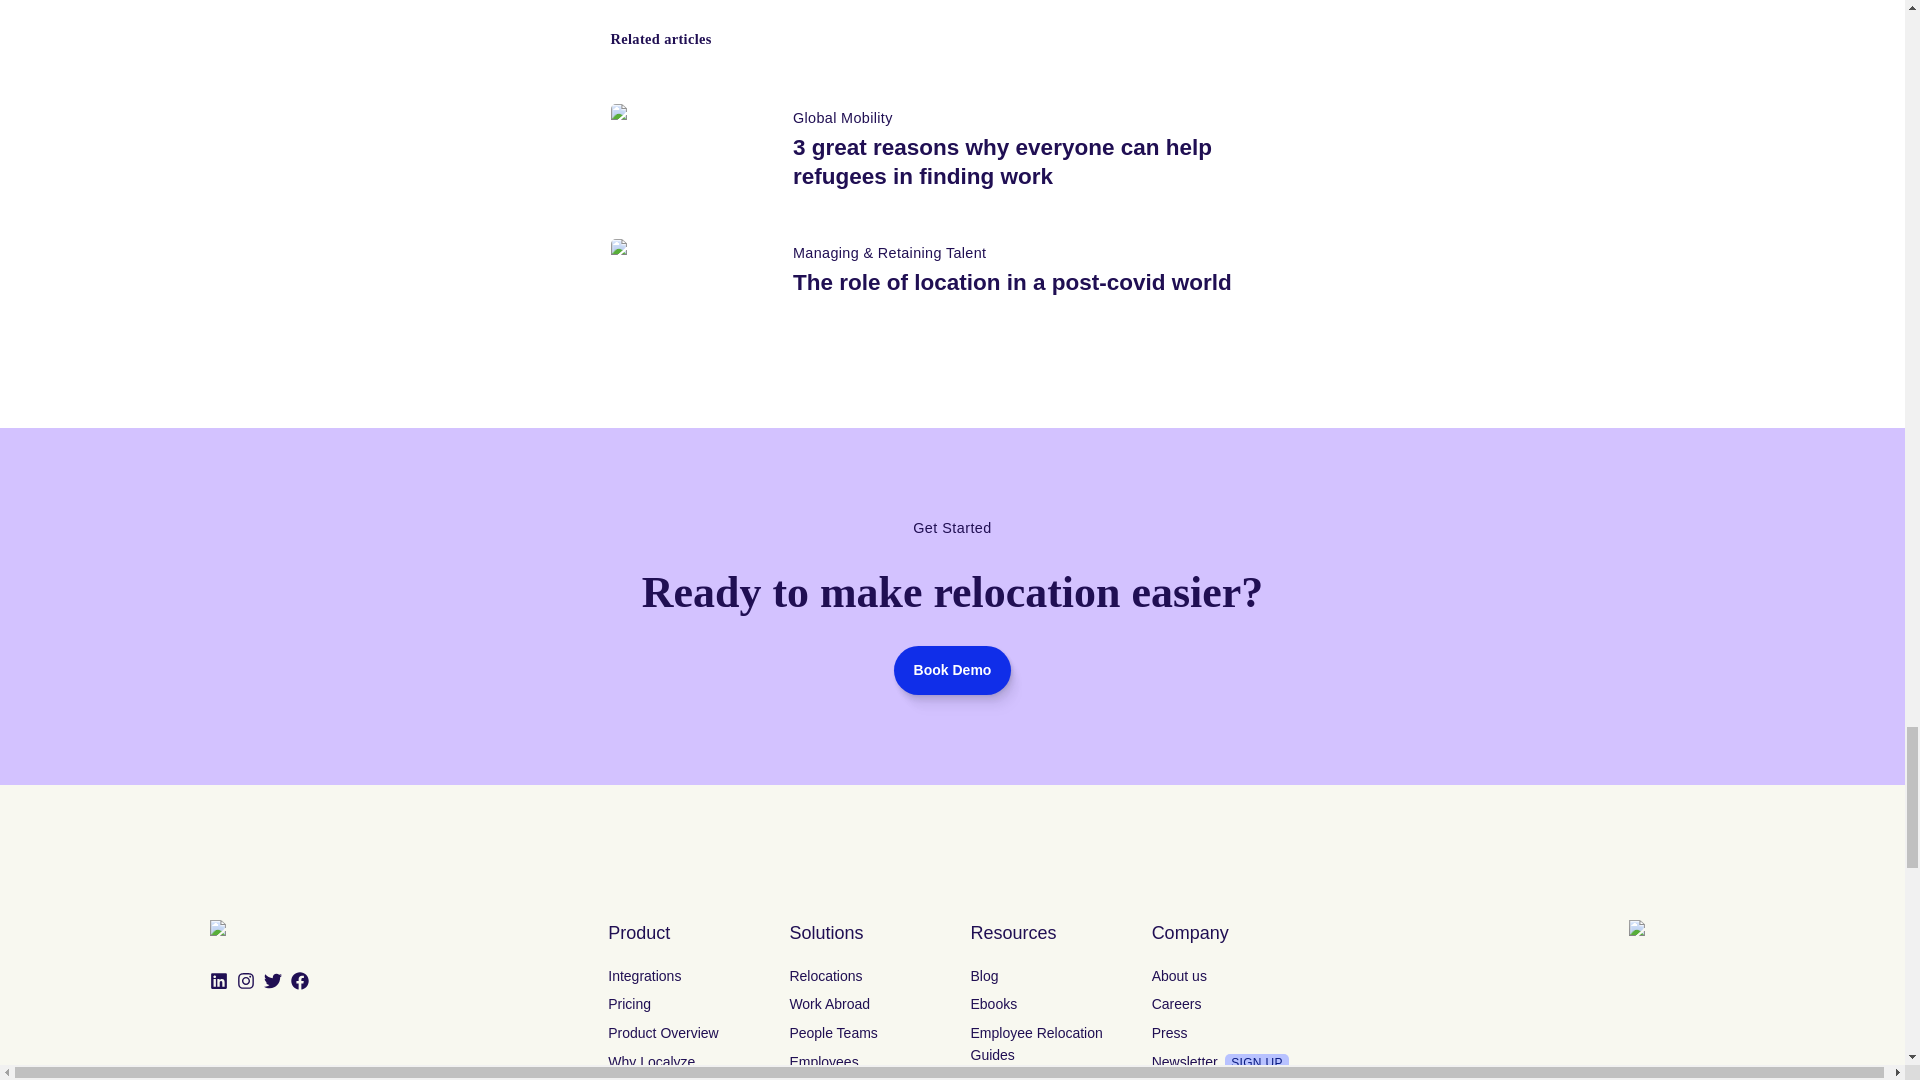  What do you see at coordinates (644, 643) in the screenshot?
I see `Book Demo` at bounding box center [644, 643].